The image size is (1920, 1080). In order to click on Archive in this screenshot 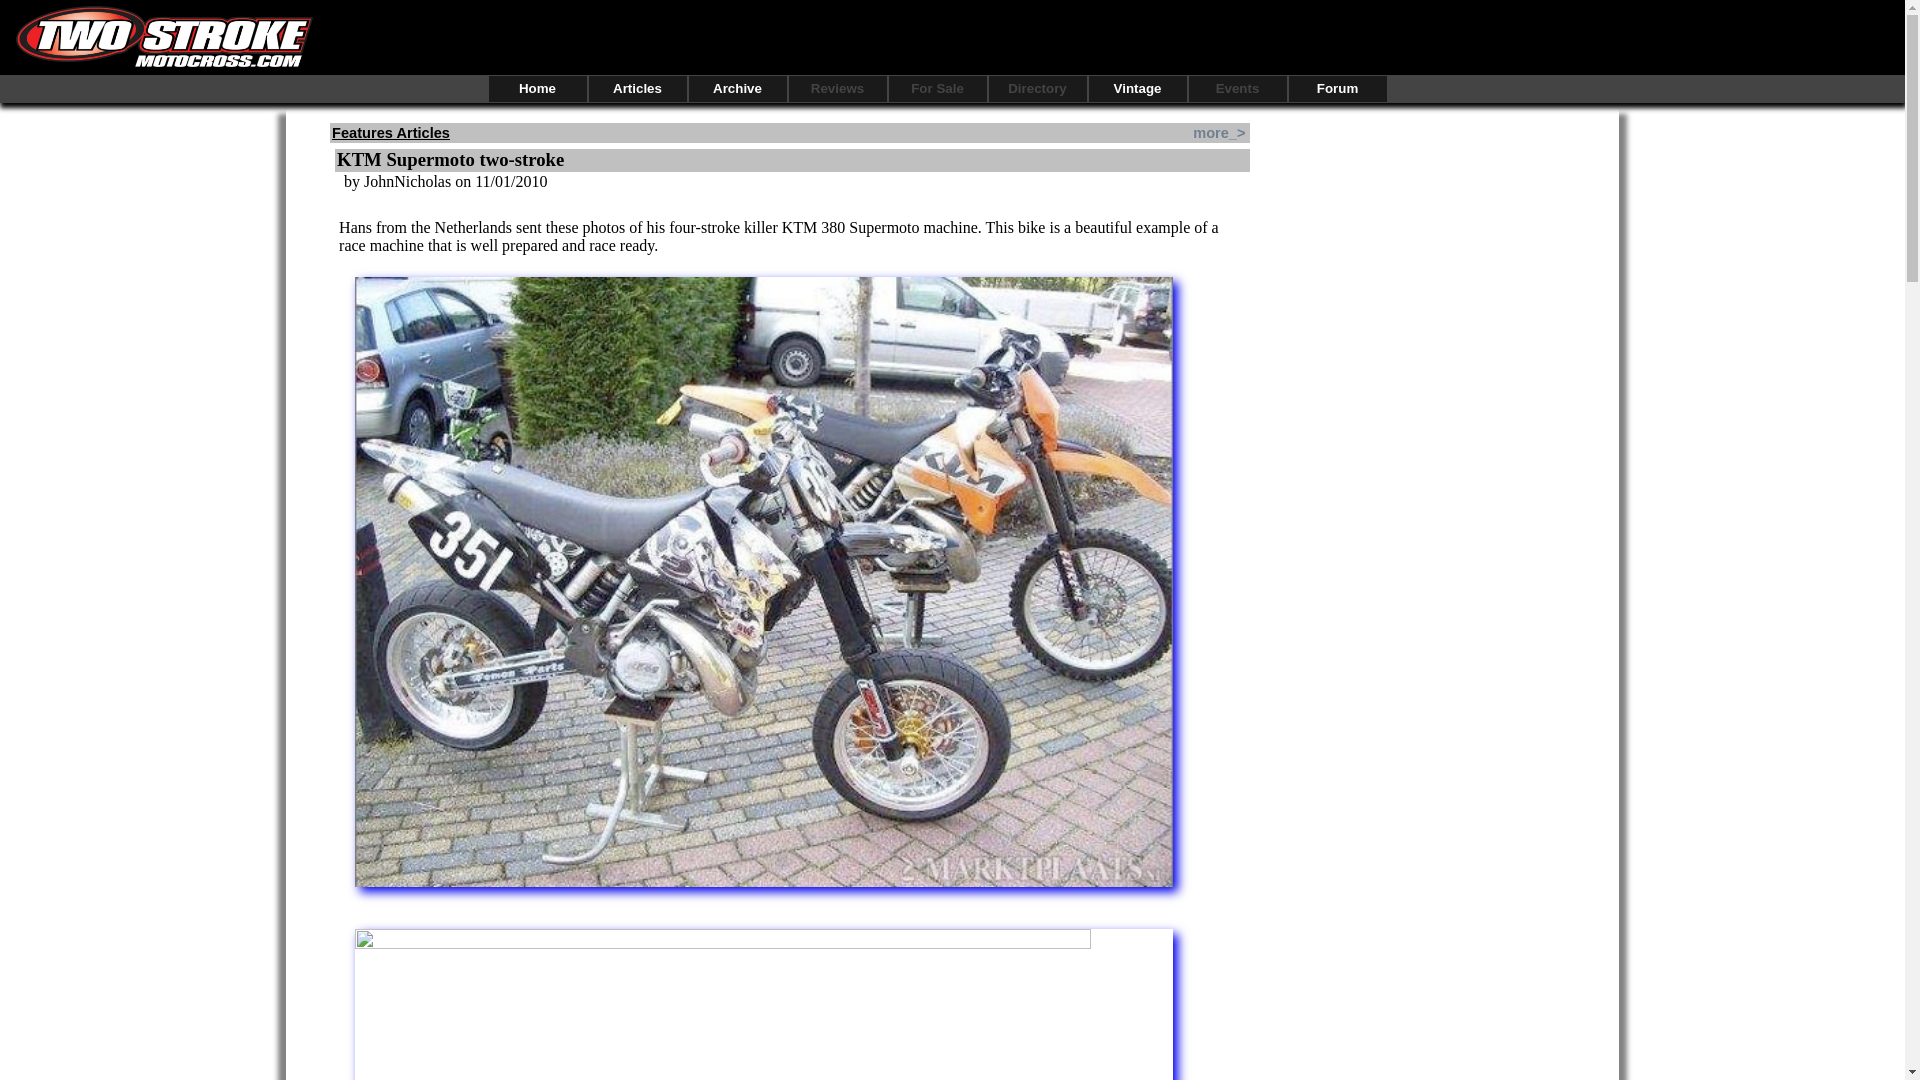, I will do `click(736, 88)`.